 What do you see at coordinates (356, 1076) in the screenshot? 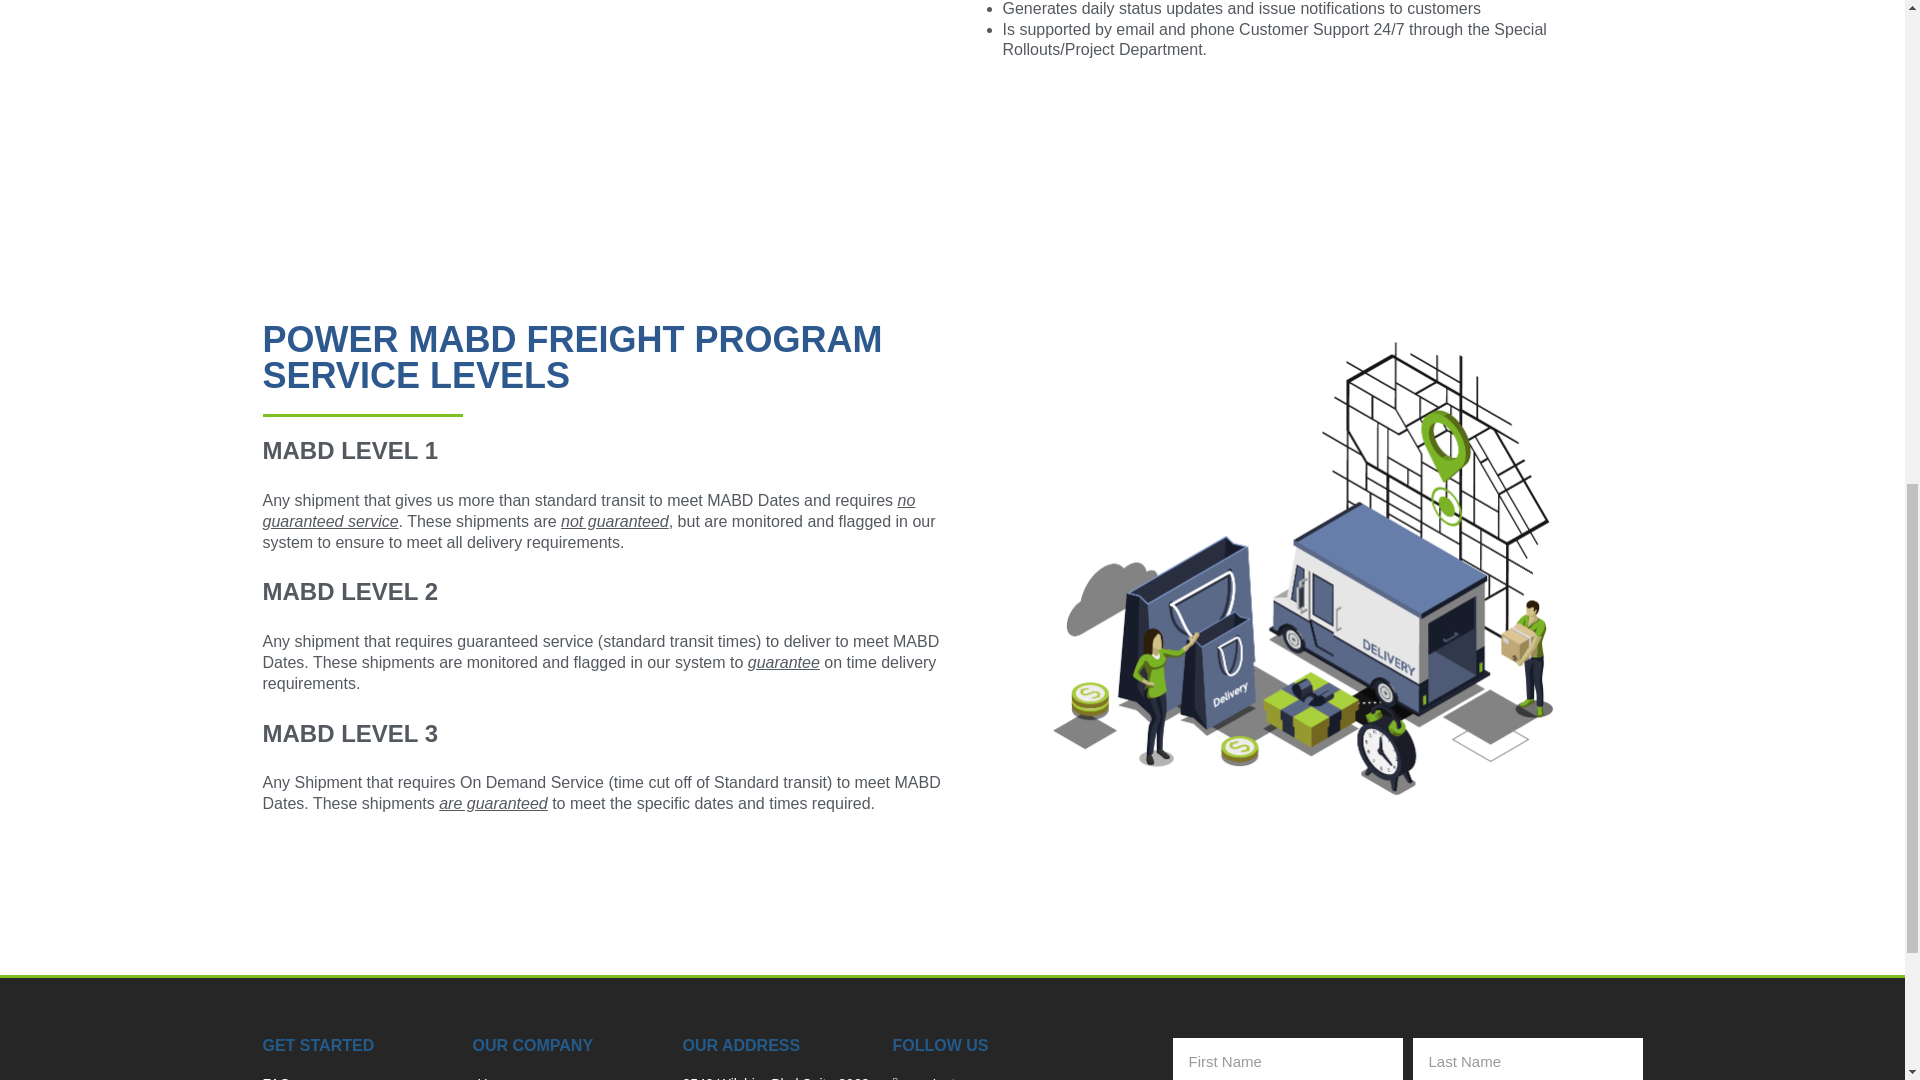
I see `FAQs` at bounding box center [356, 1076].